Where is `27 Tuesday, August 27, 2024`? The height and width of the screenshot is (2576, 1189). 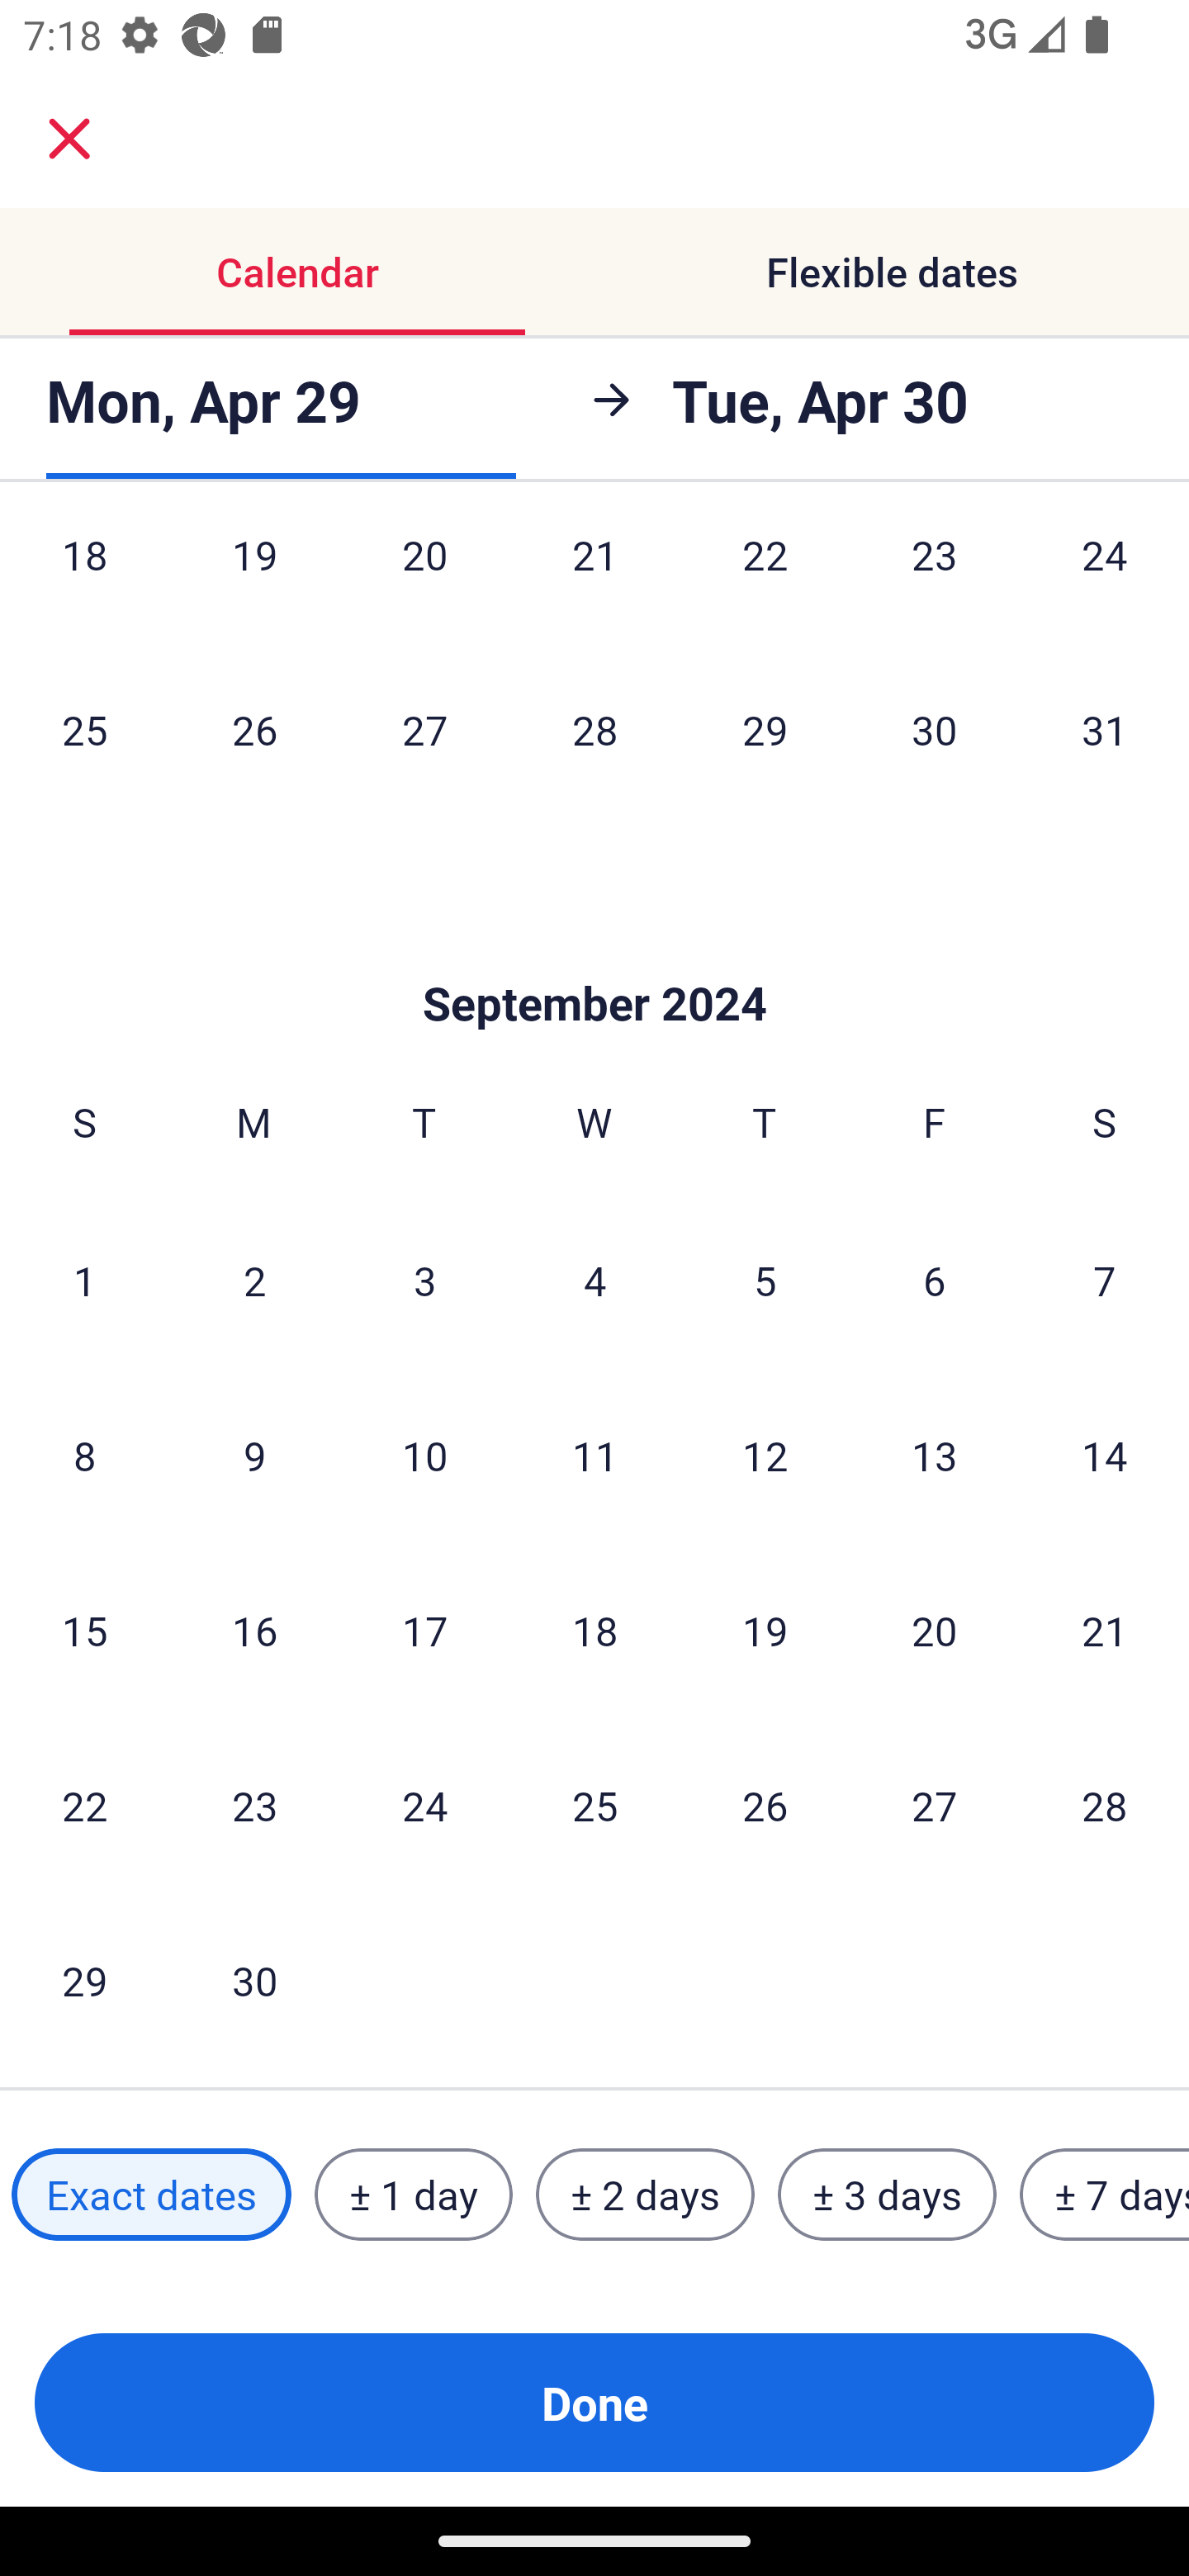
27 Tuesday, August 27, 2024 is located at coordinates (424, 728).